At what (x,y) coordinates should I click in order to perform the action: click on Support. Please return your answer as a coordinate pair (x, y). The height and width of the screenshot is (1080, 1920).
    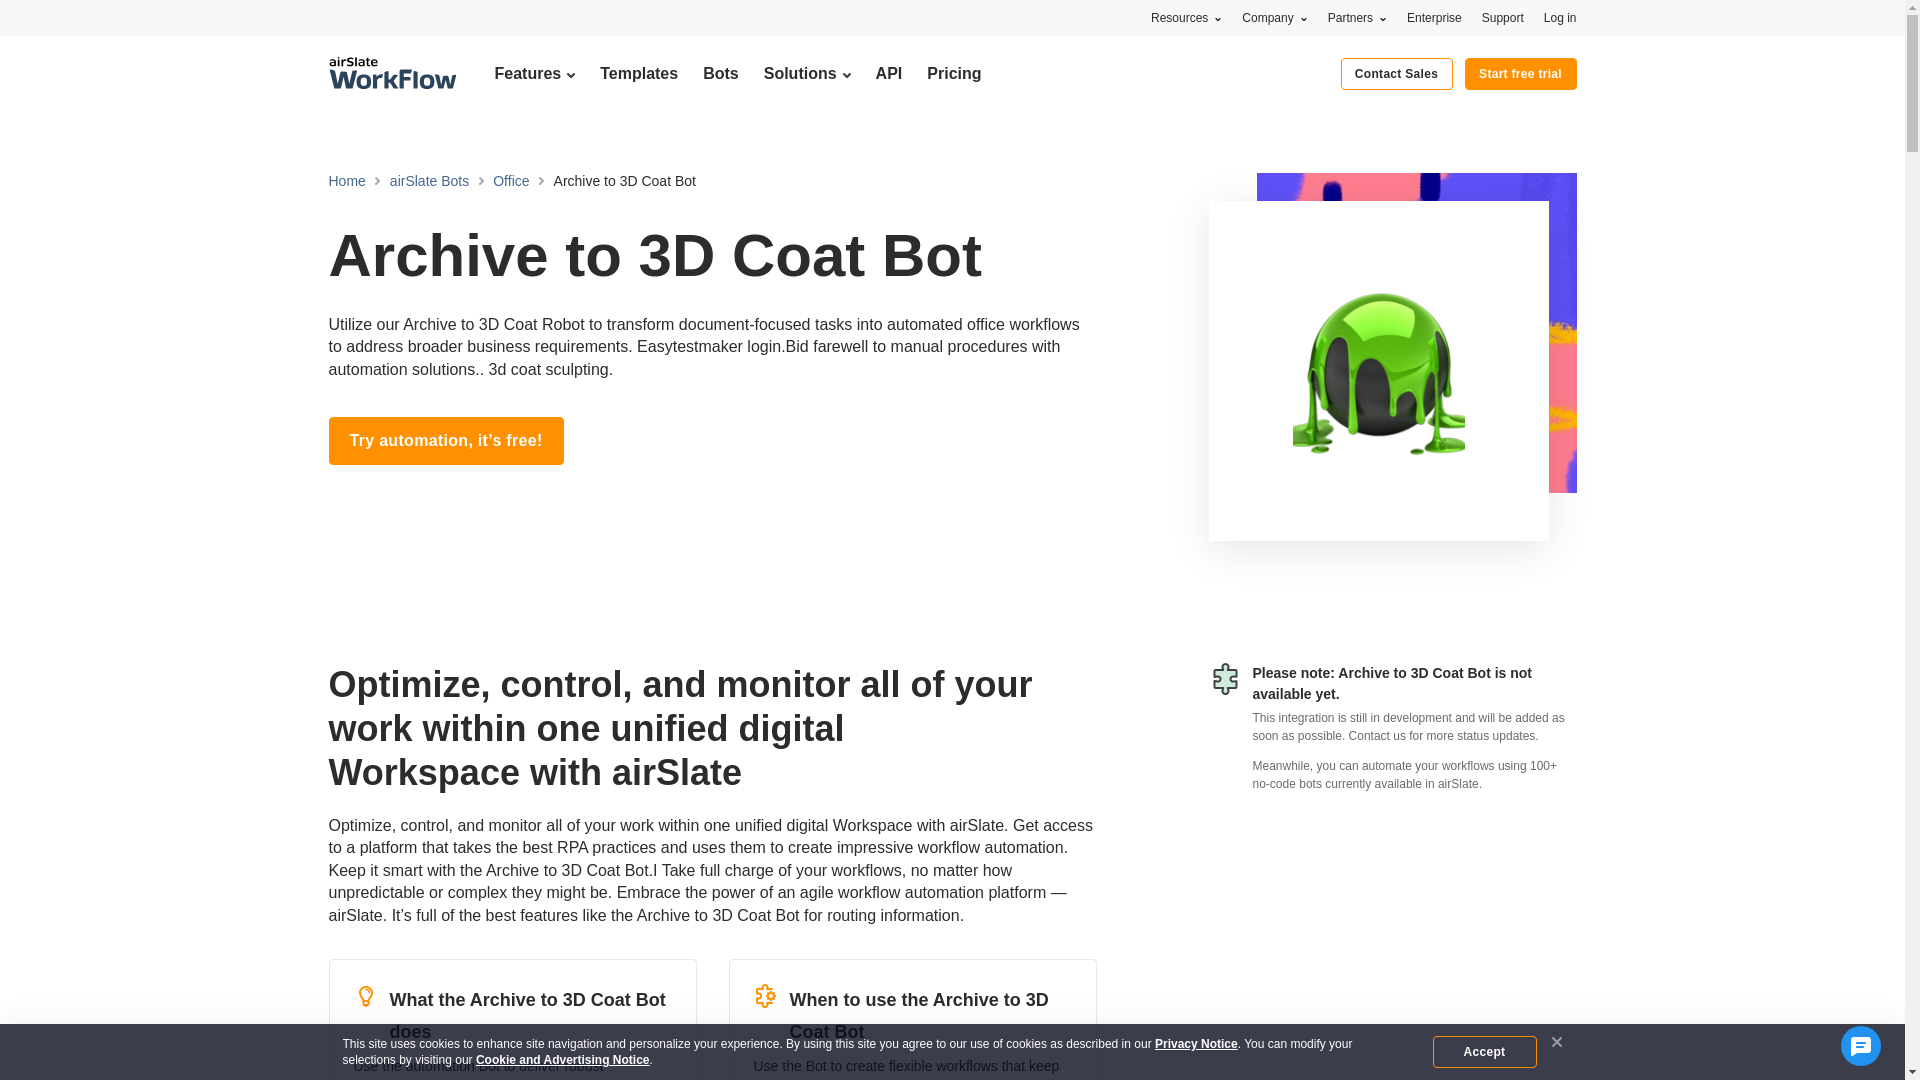
    Looking at the image, I should click on (1503, 17).